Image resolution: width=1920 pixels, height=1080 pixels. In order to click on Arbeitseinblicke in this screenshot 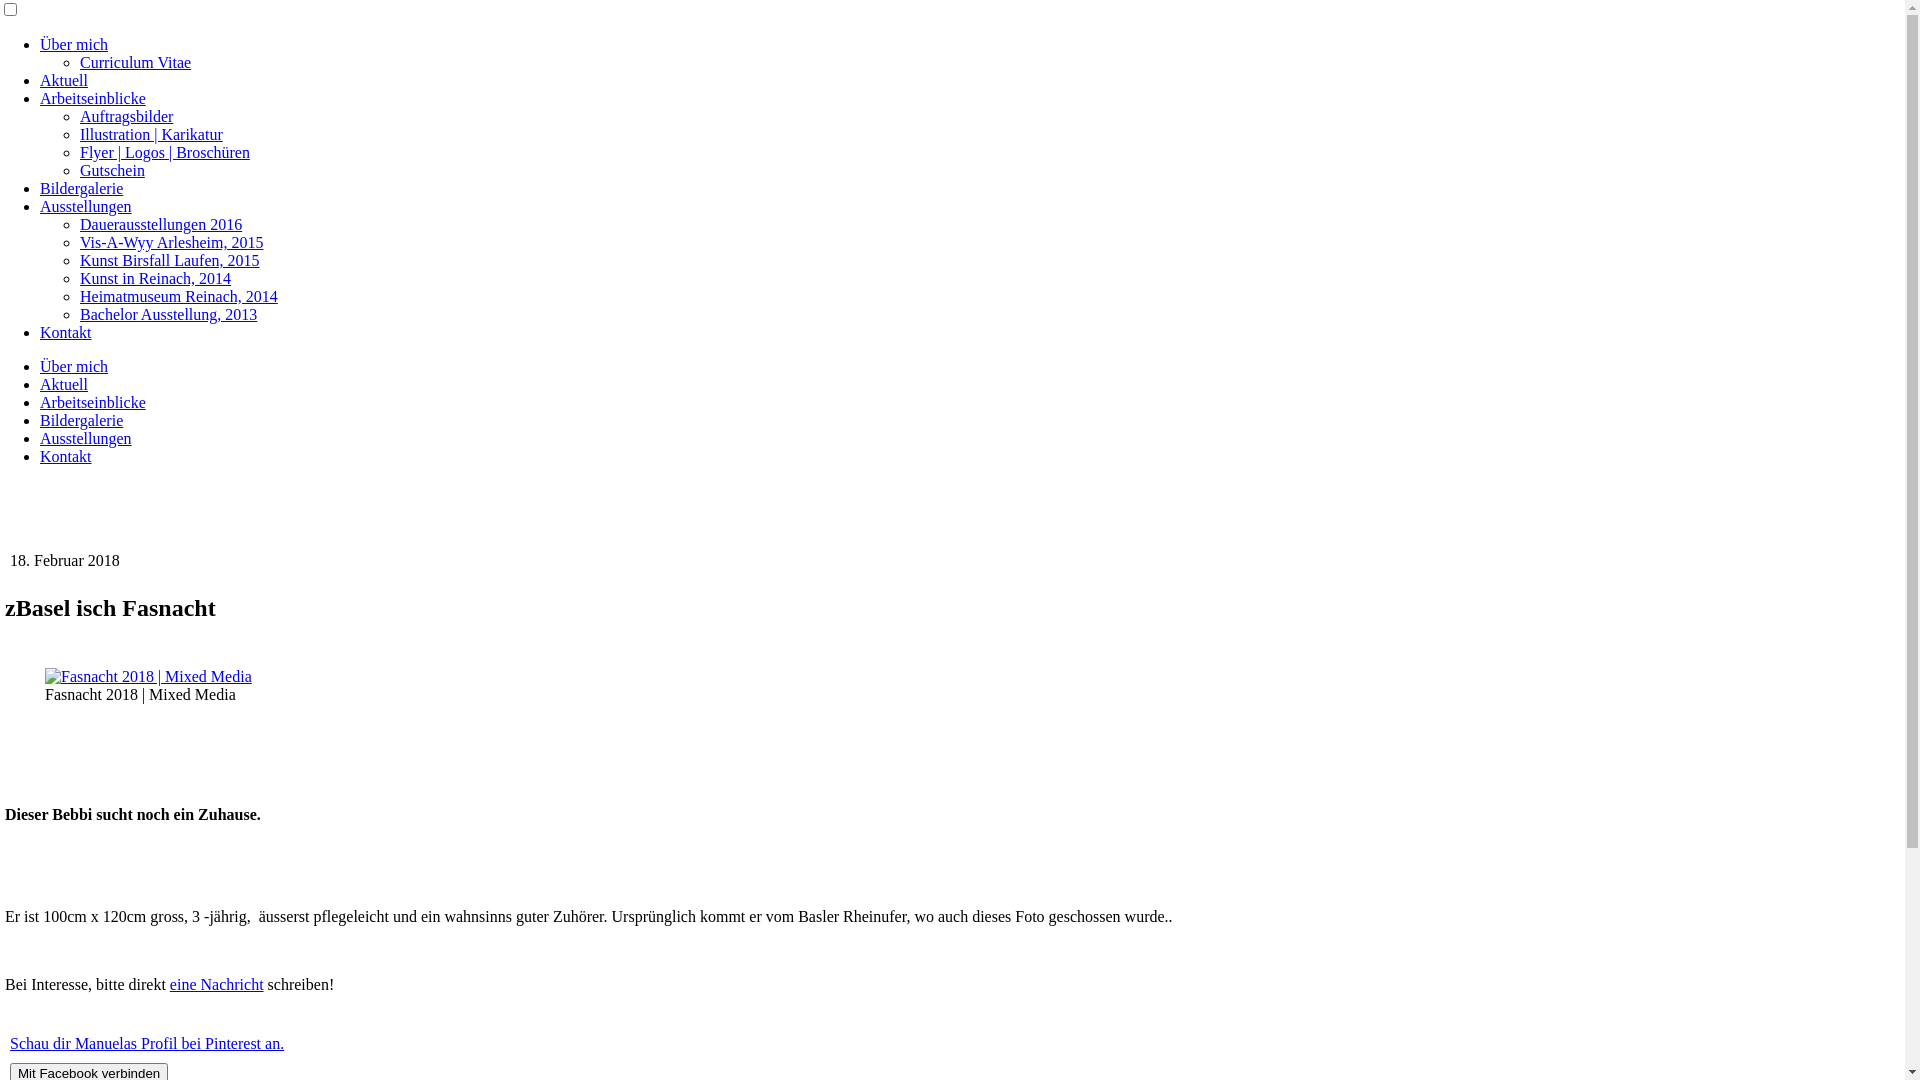, I will do `click(93, 402)`.